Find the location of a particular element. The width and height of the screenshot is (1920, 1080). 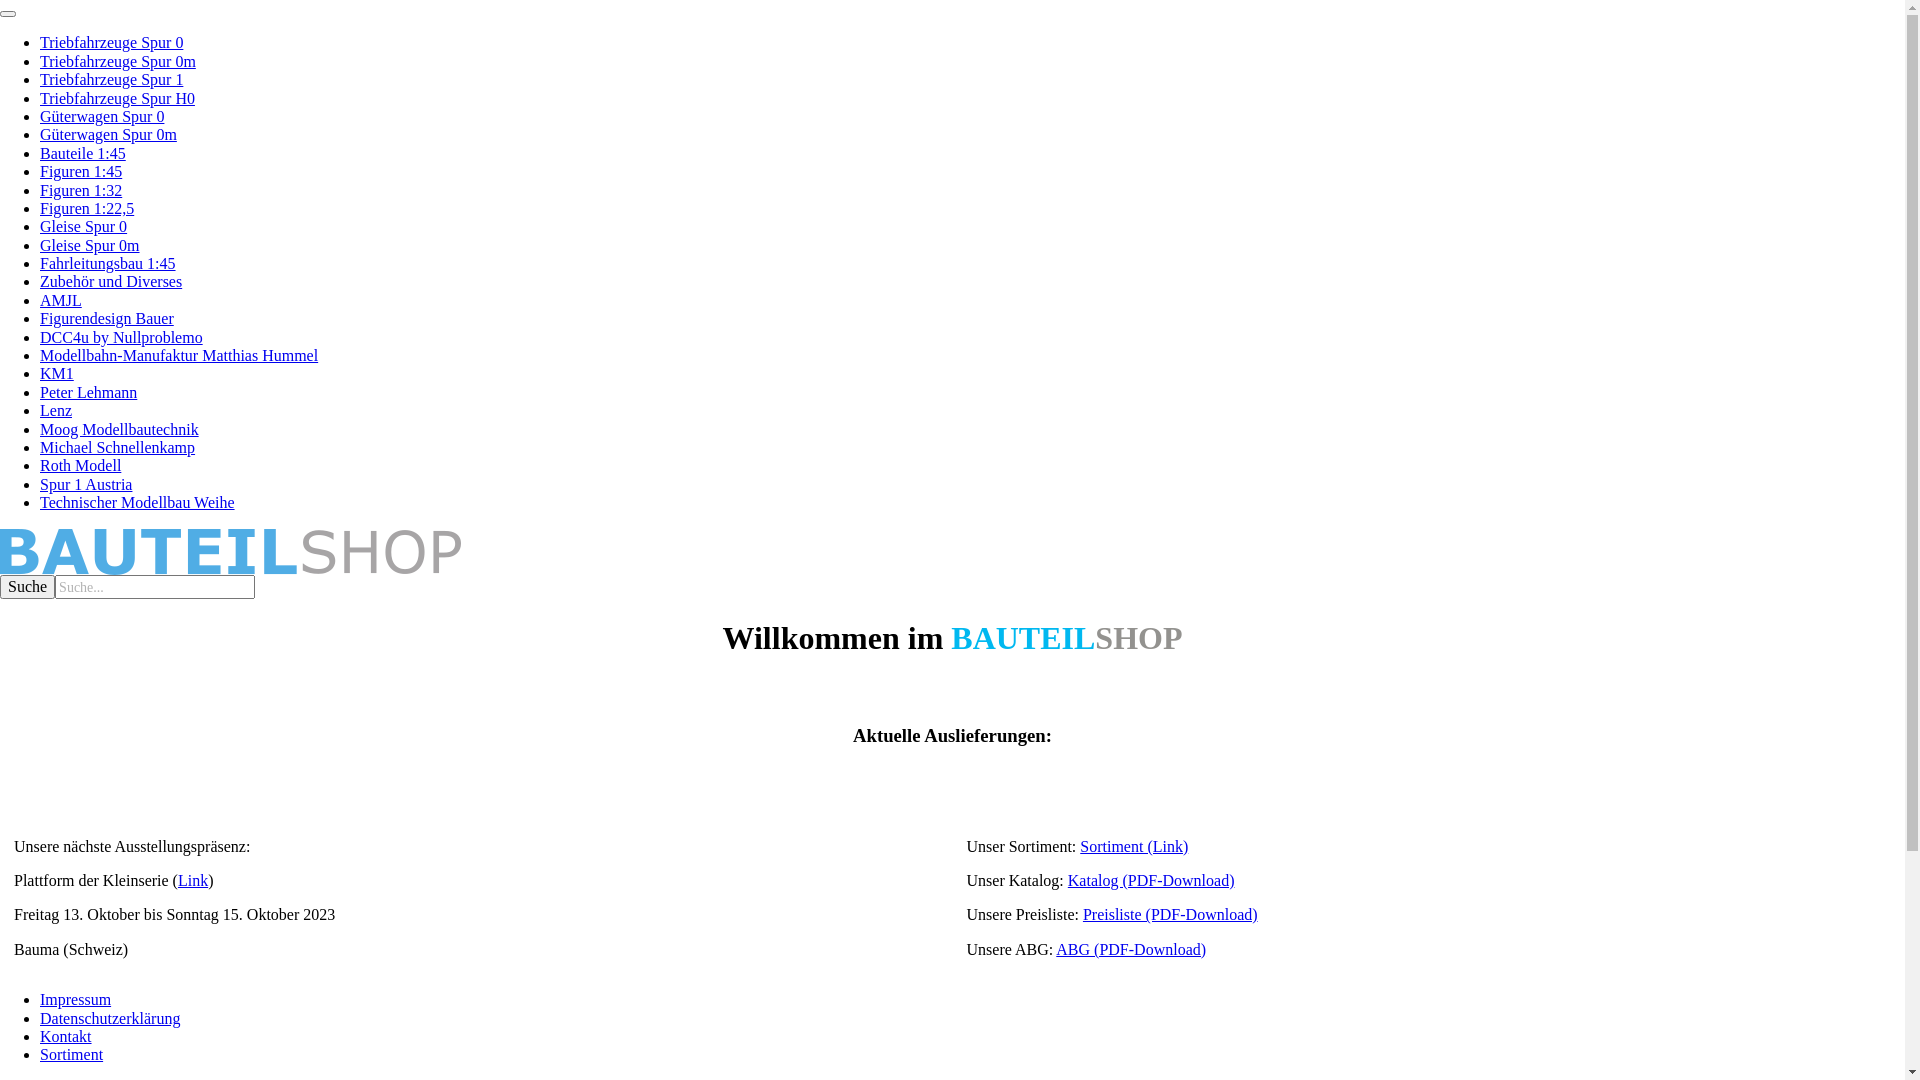

Moog Modellbautechnik is located at coordinates (120, 430).